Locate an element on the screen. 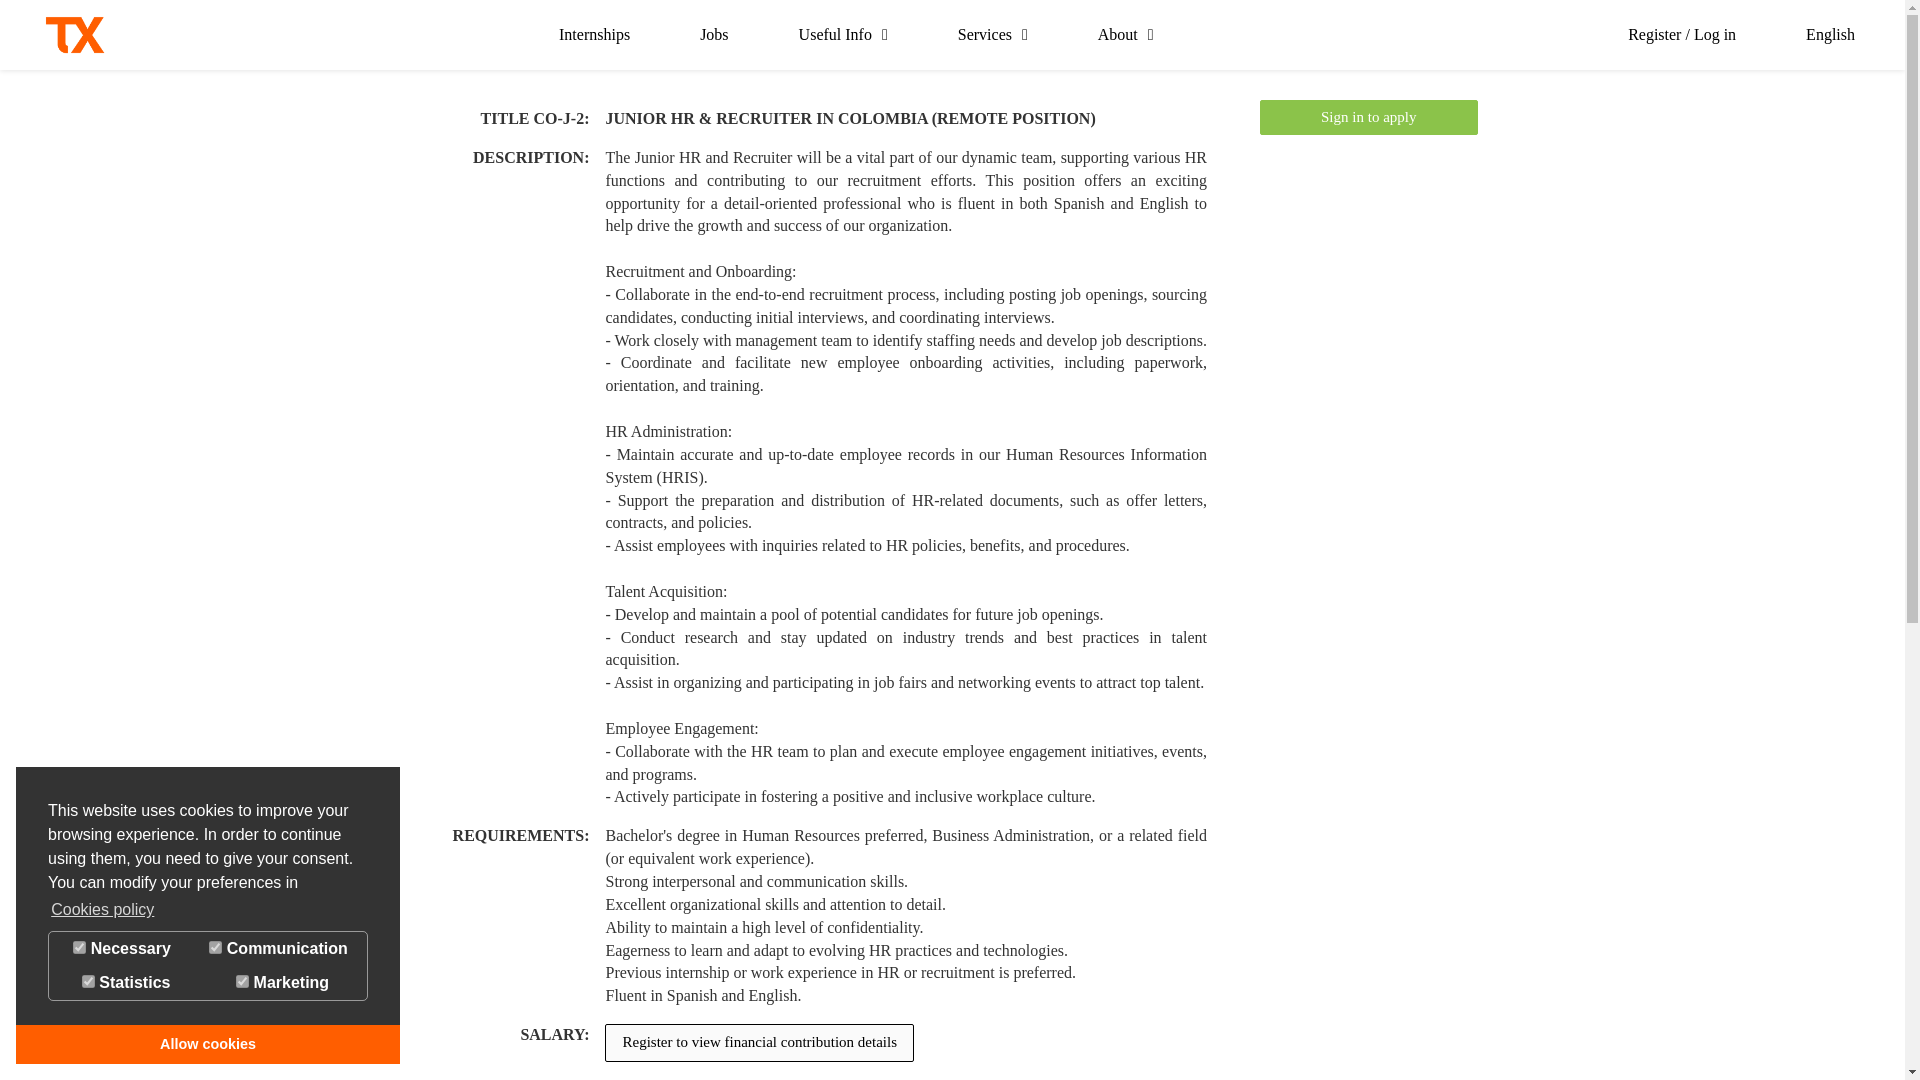  Cookies policy is located at coordinates (102, 910).